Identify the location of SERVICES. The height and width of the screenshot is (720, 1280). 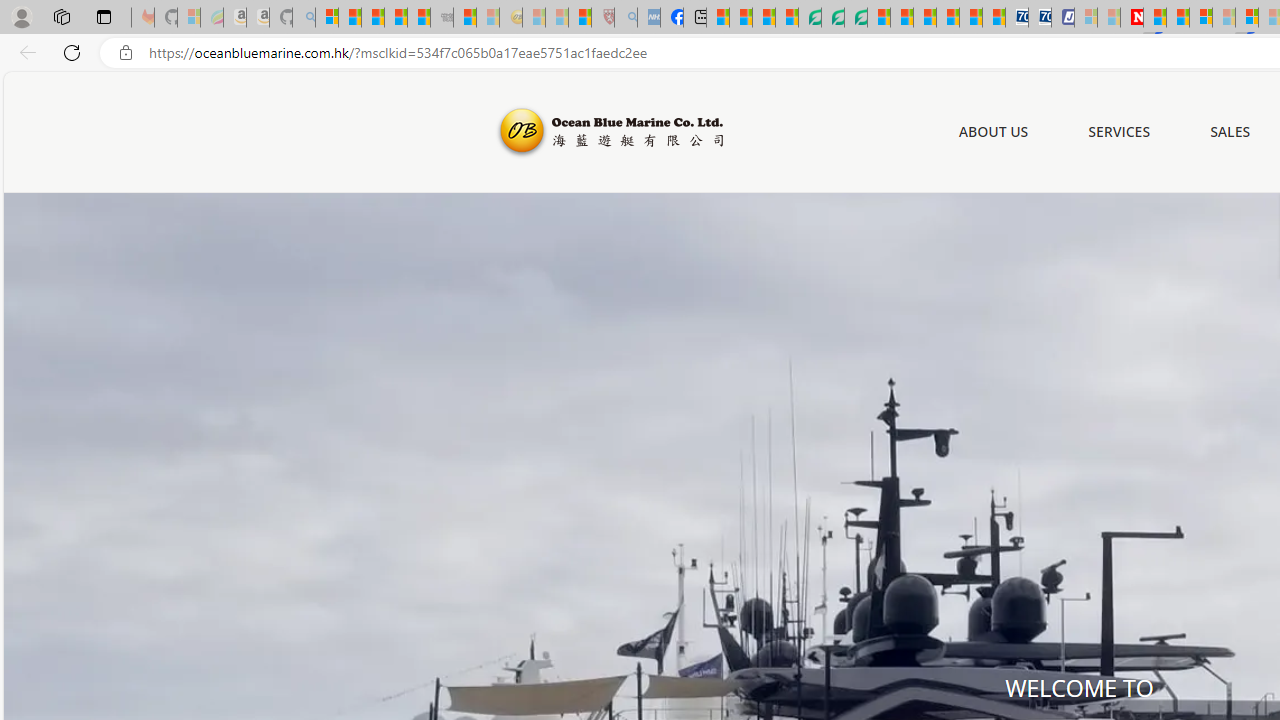
(1120, 131).